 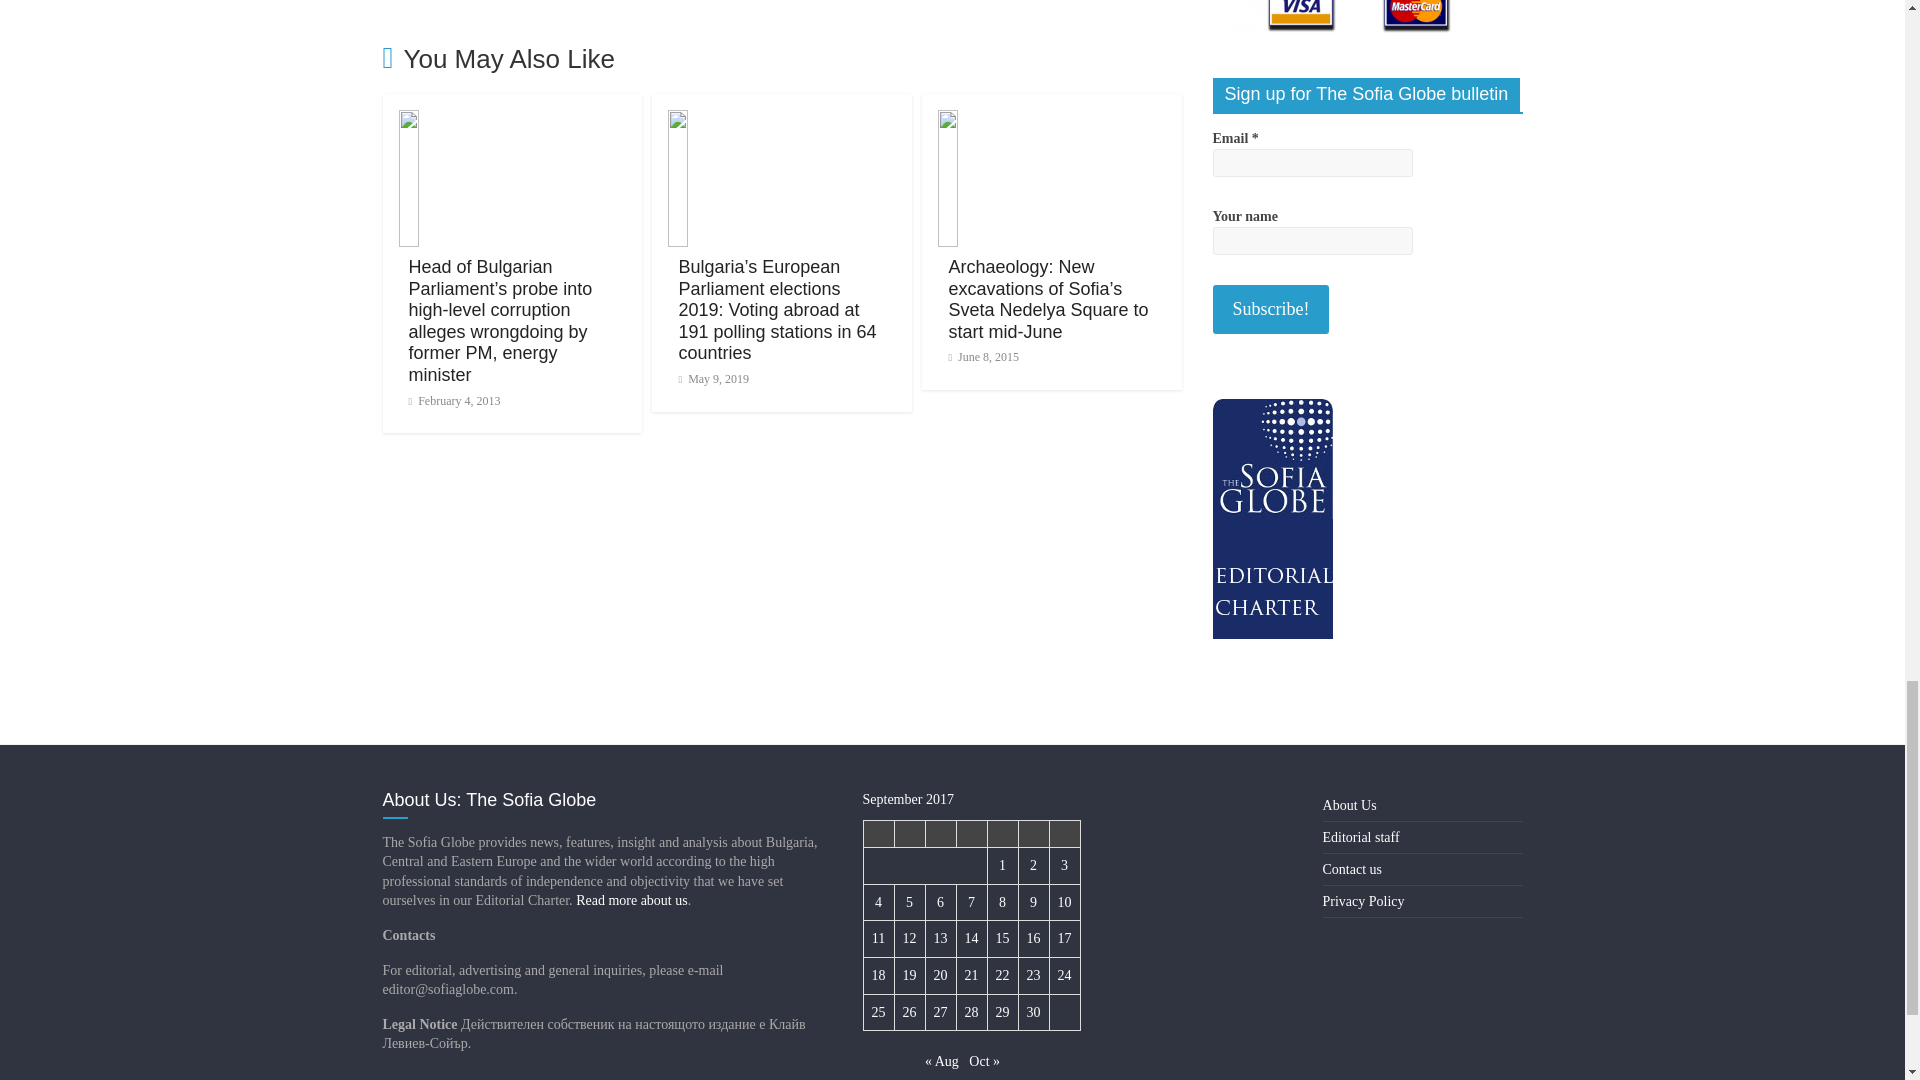 I want to click on June 8, 2015, so click(x=984, y=356).